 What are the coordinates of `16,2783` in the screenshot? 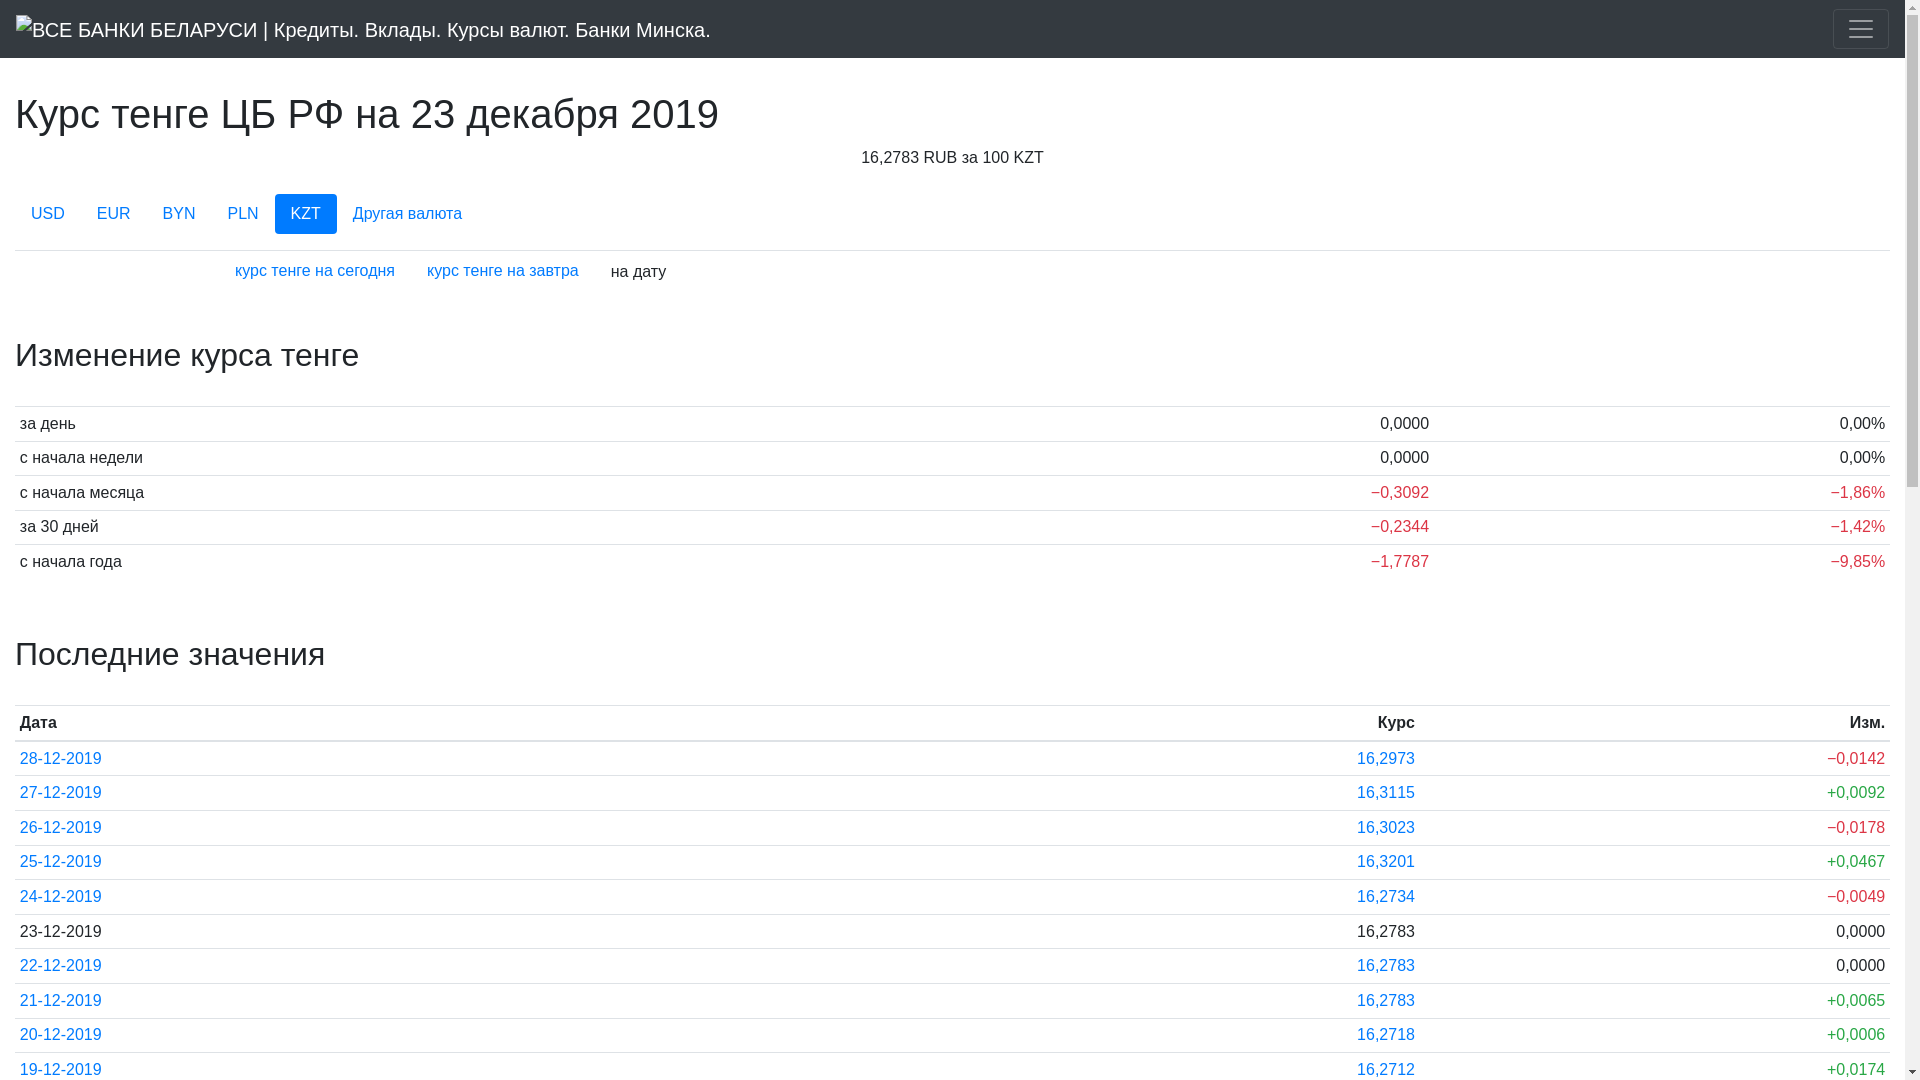 It's located at (1386, 966).